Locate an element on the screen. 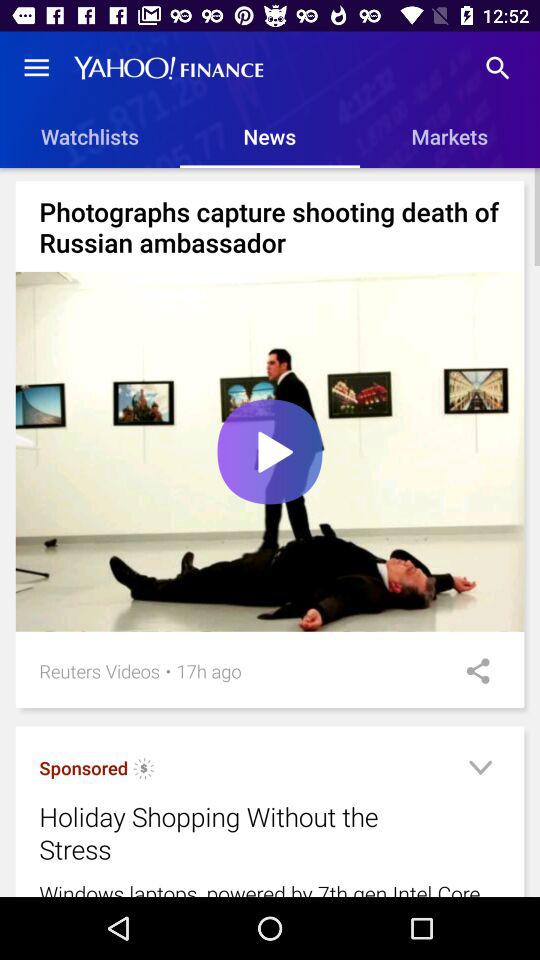 The width and height of the screenshot is (540, 960). click the item below the photographs capture shooting is located at coordinates (270, 452).